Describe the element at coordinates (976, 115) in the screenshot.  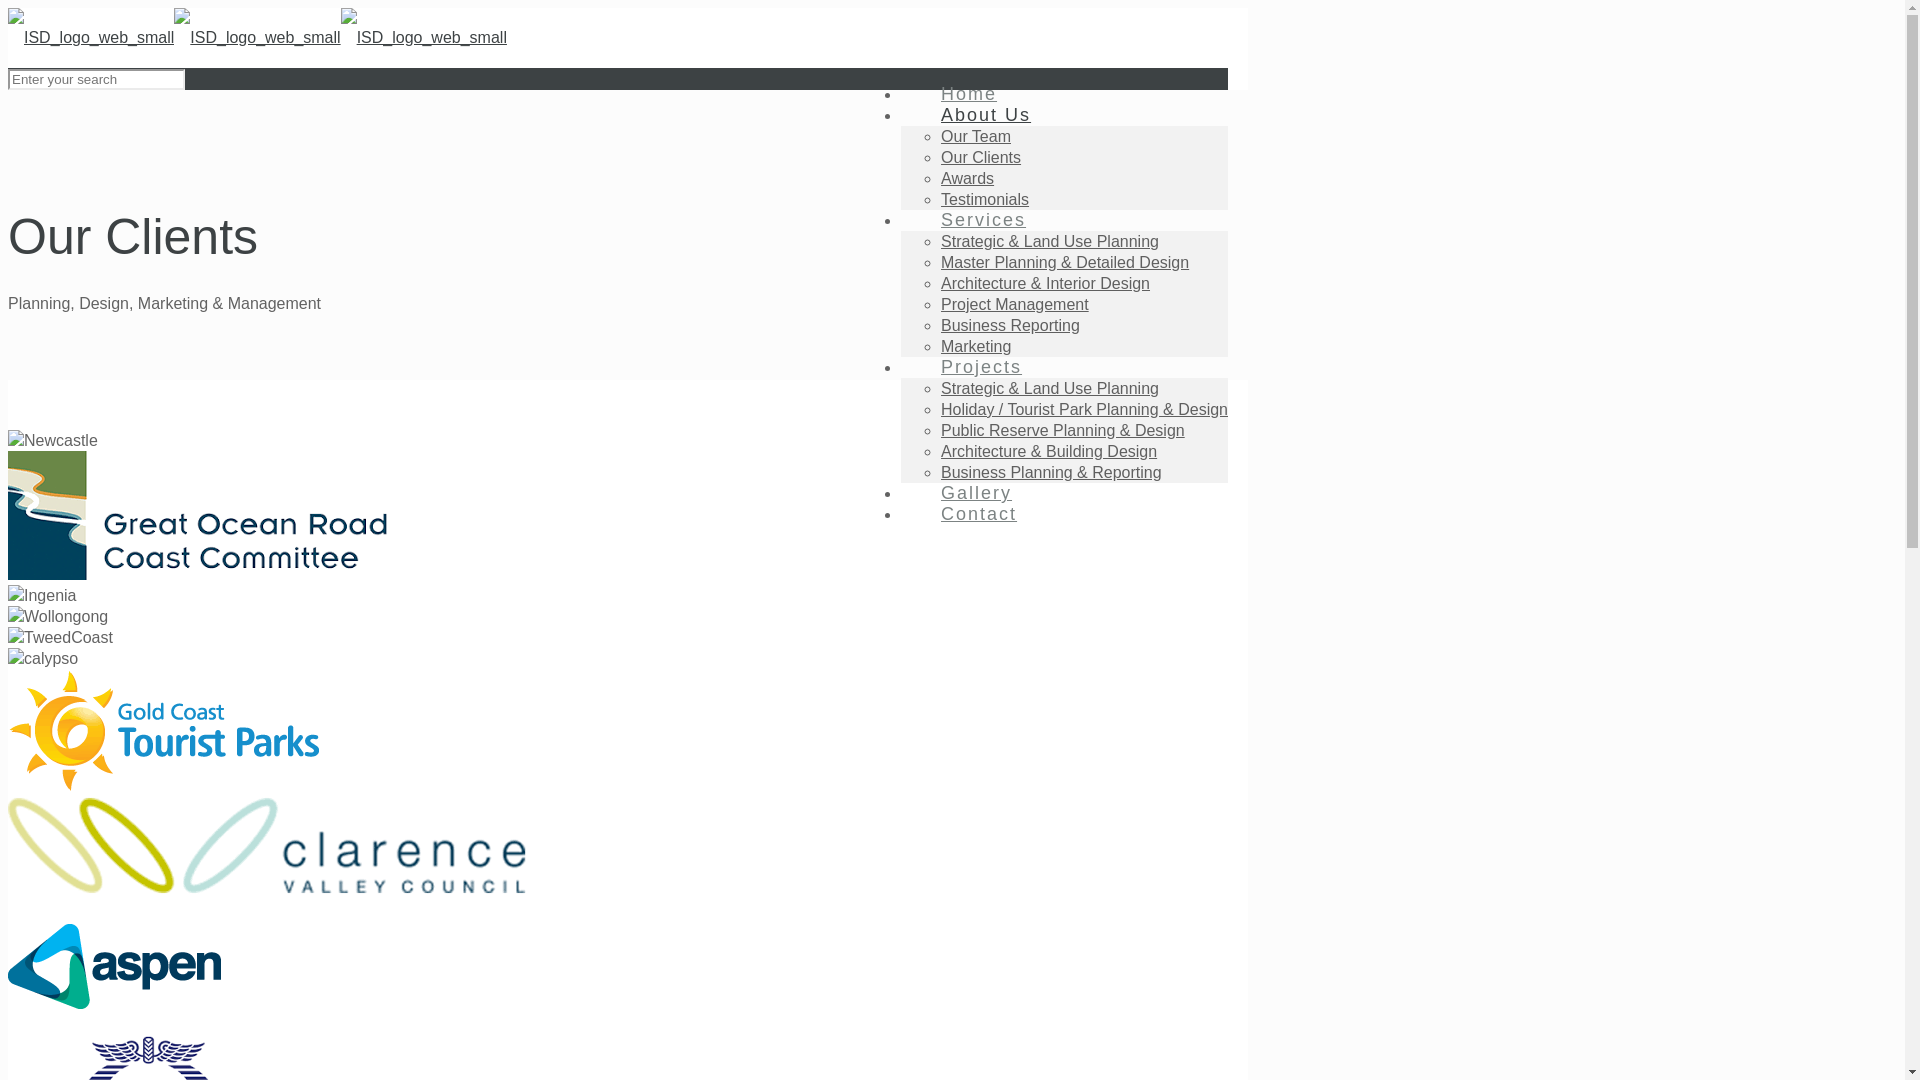
I see `About Us` at that location.